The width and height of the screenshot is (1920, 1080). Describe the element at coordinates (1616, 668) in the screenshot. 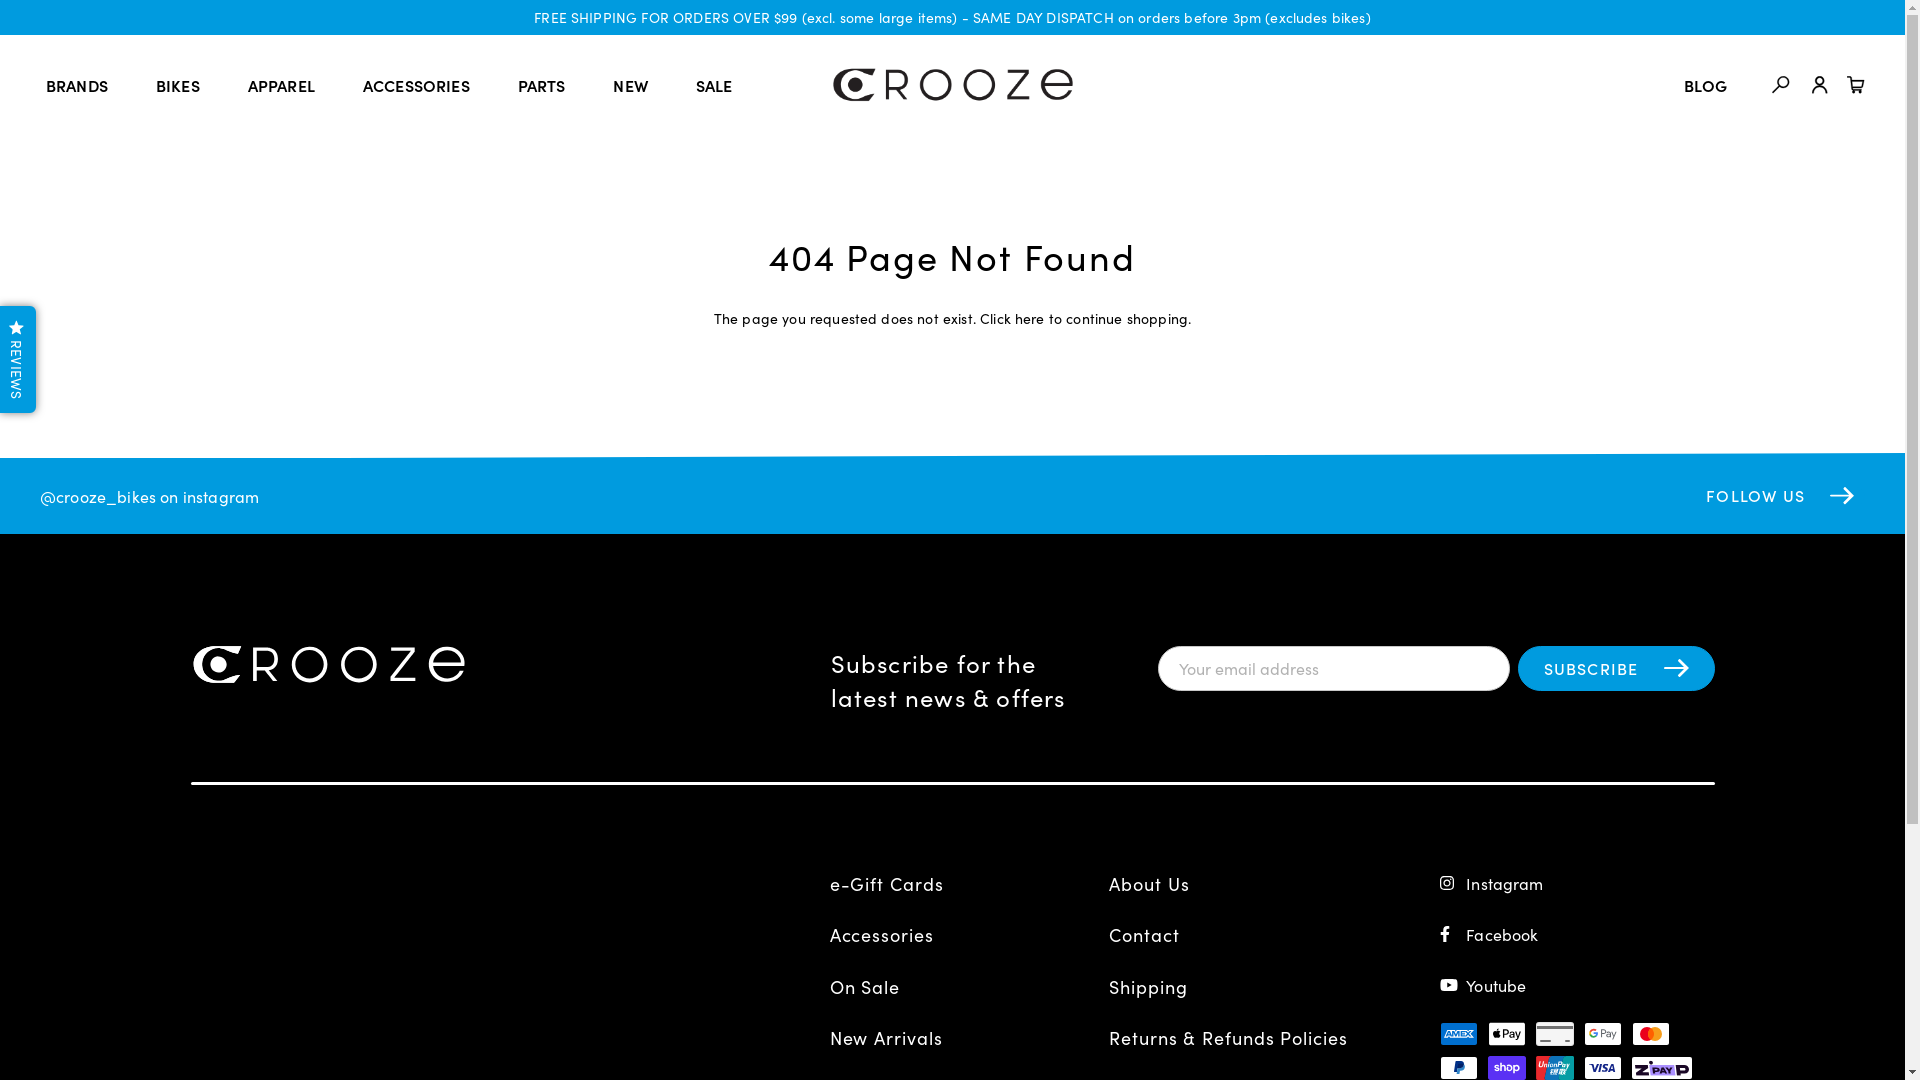

I see `SUBSCRIBE` at that location.